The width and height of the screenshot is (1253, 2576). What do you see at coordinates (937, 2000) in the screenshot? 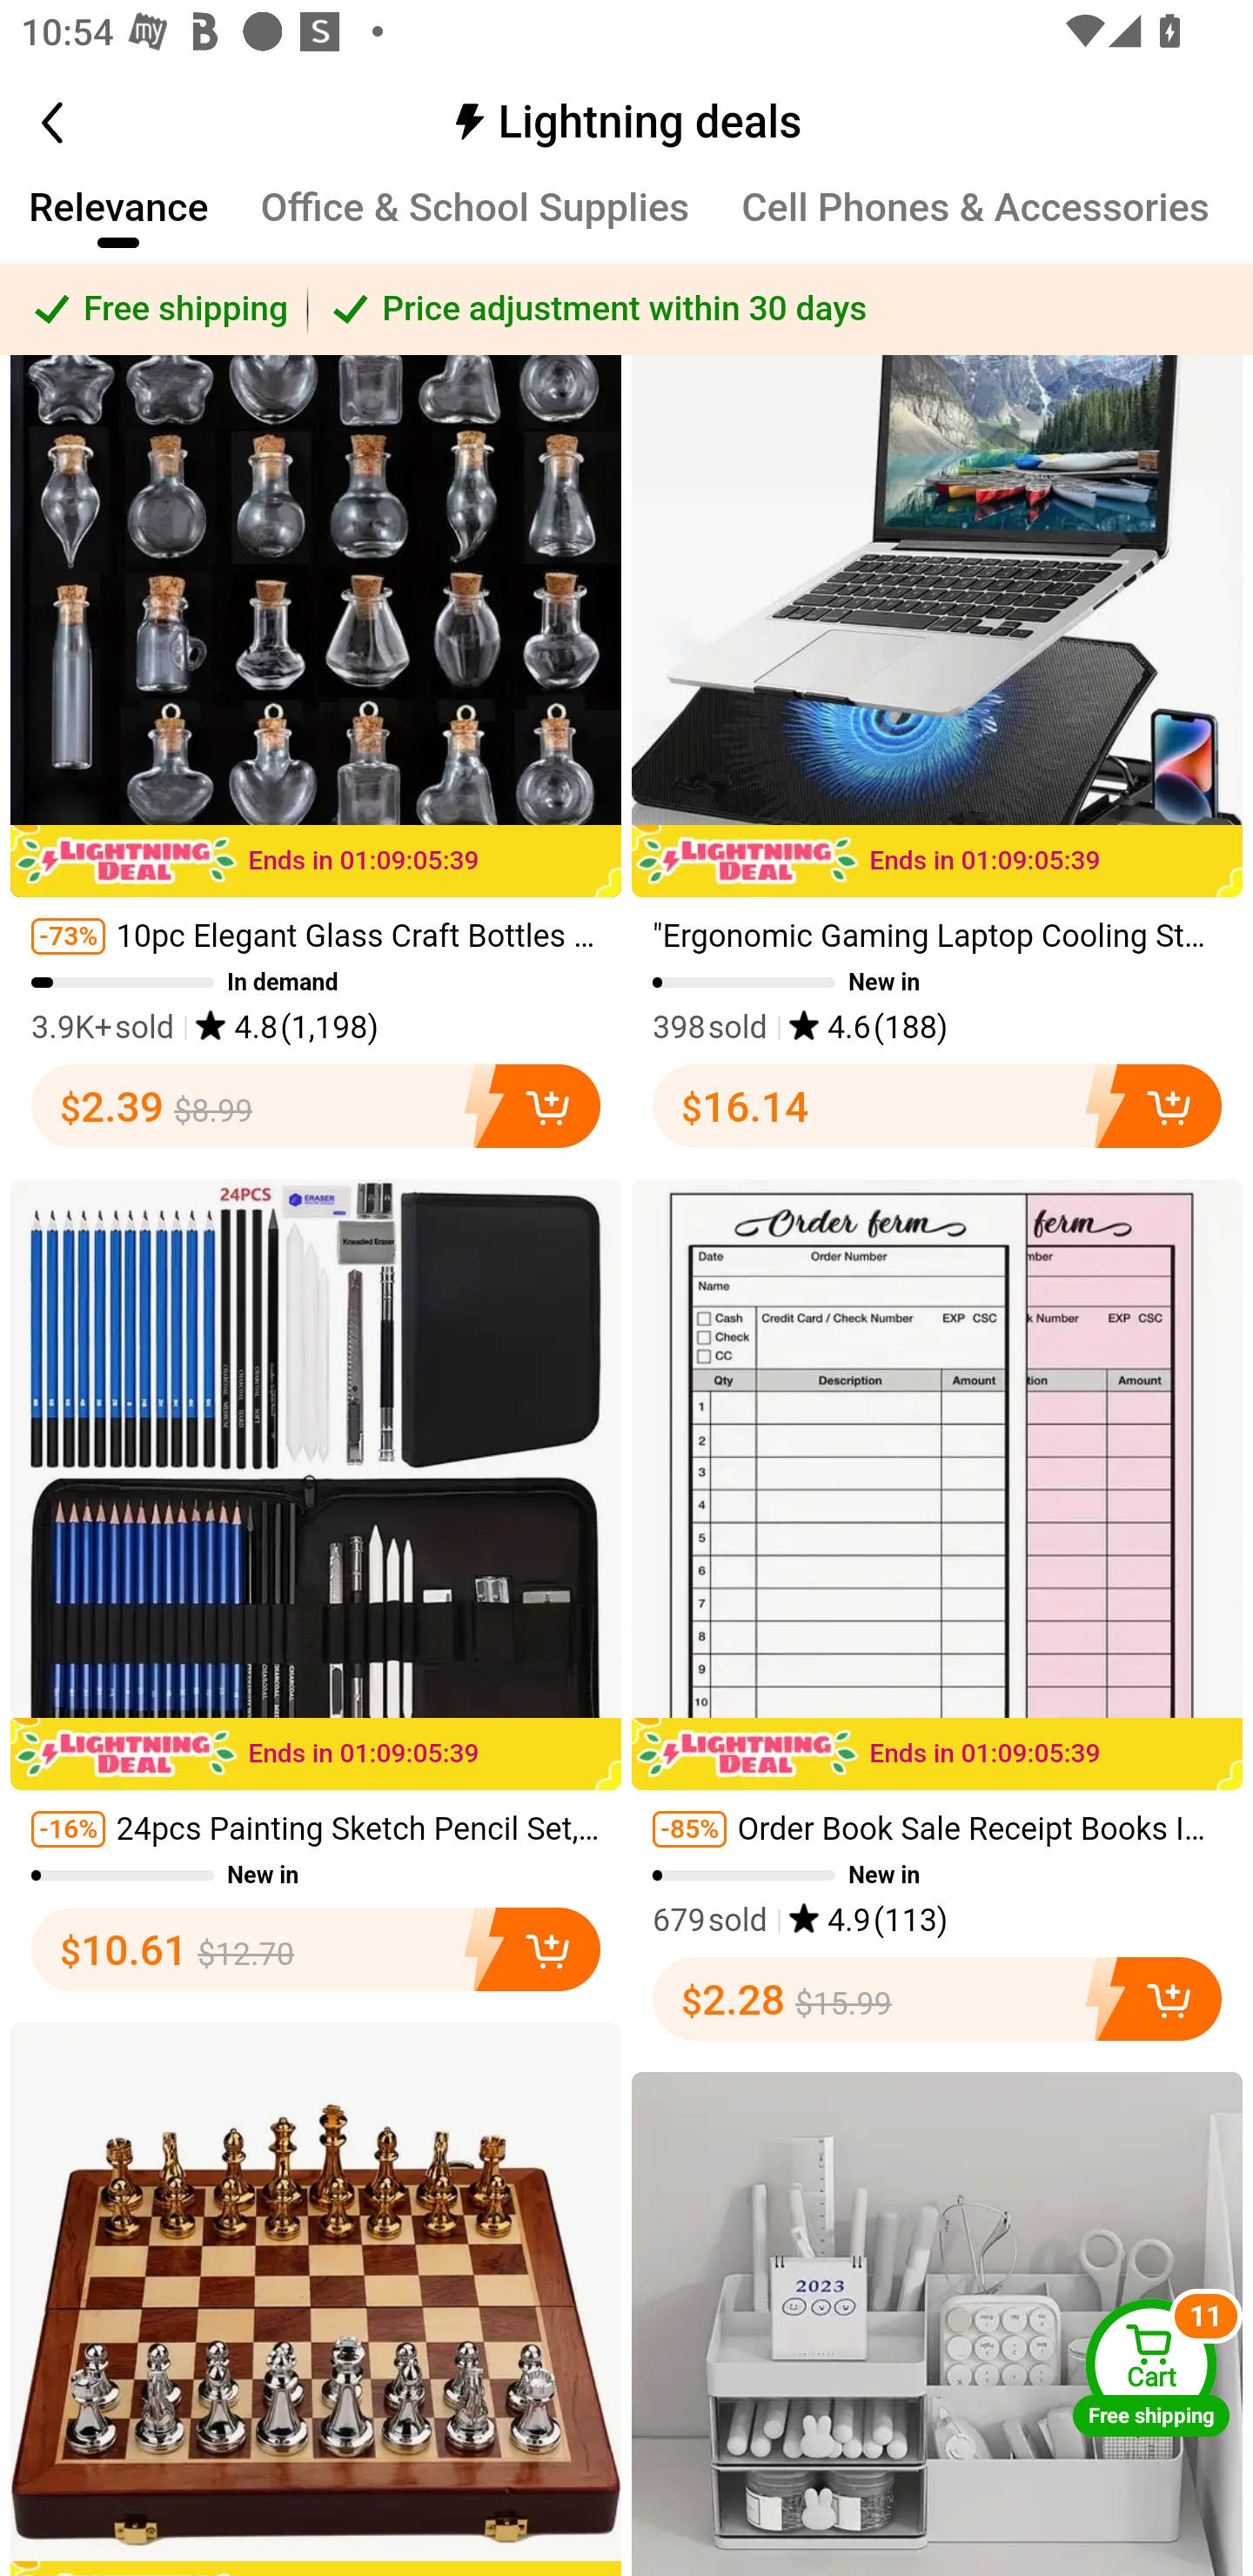
I see `$2.28 $15.99` at bounding box center [937, 2000].